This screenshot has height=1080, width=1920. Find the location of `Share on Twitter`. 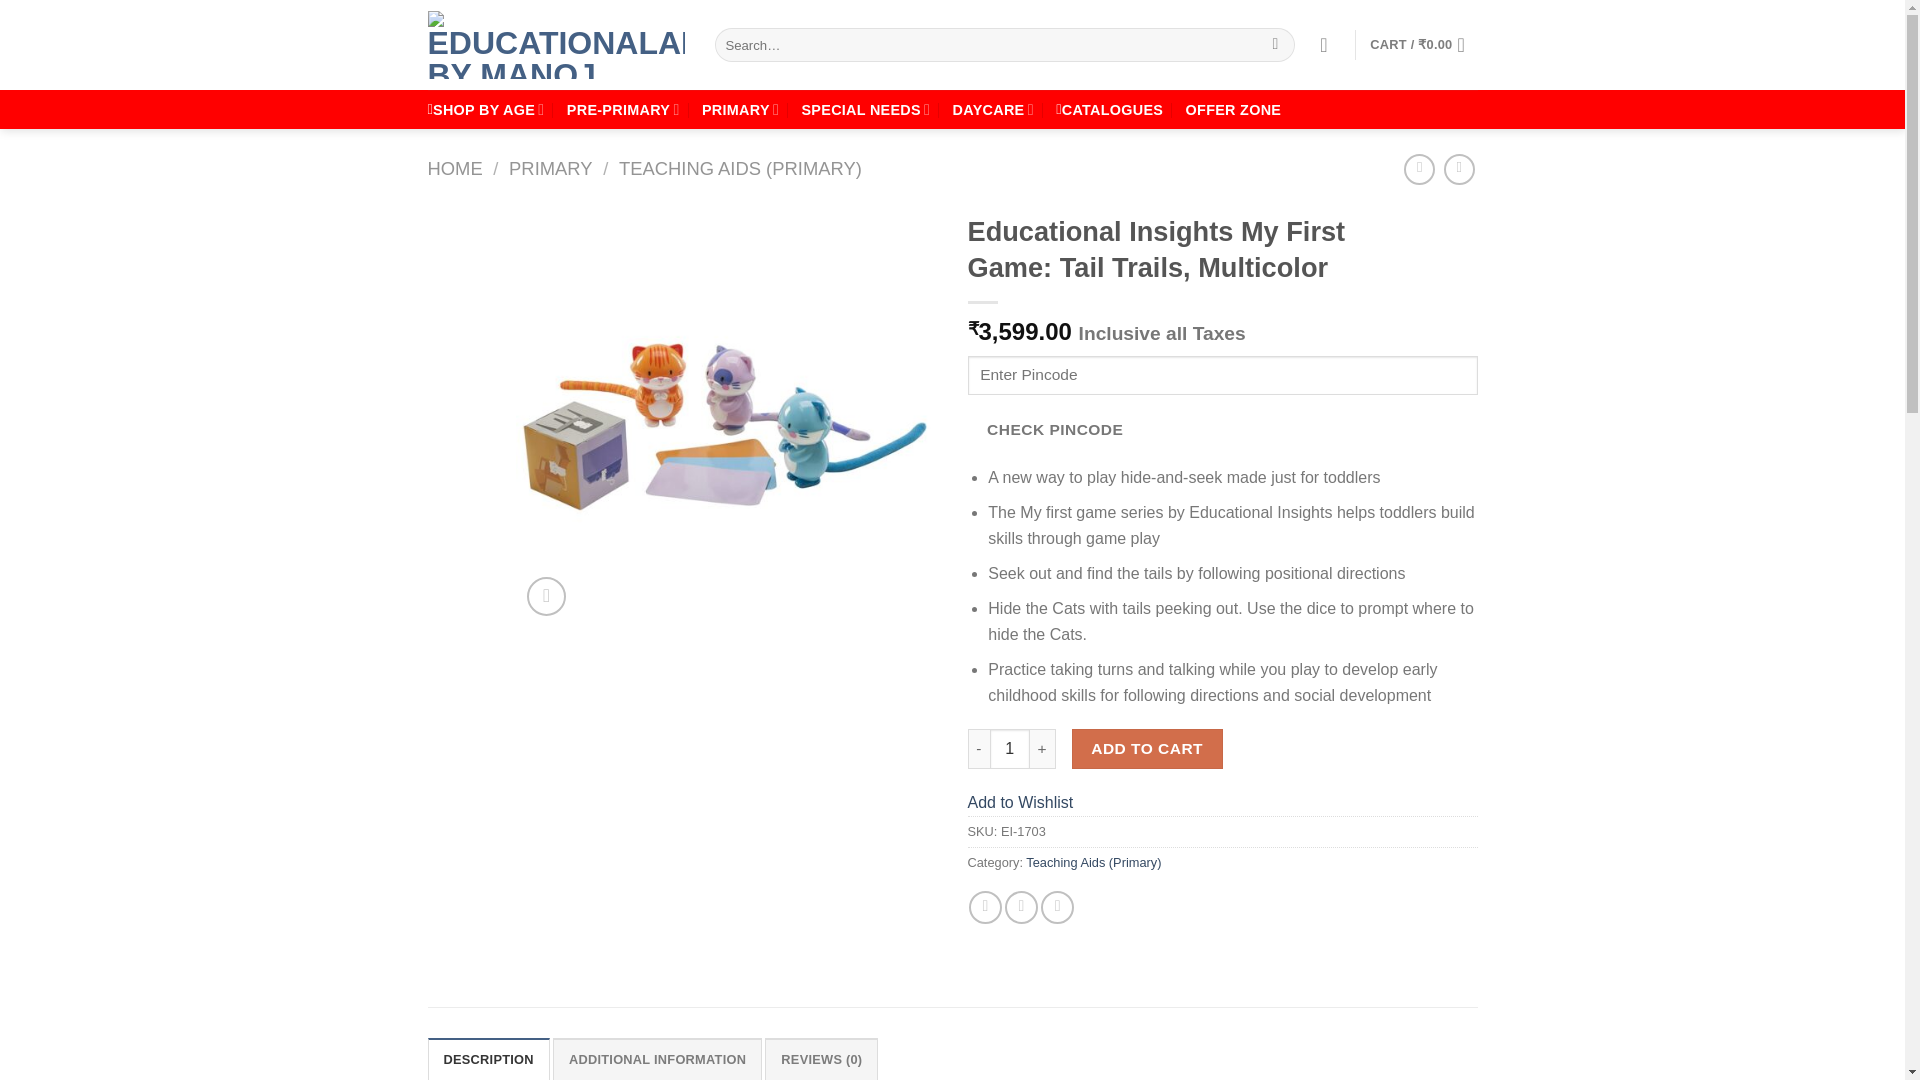

Share on Twitter is located at coordinates (1021, 908).